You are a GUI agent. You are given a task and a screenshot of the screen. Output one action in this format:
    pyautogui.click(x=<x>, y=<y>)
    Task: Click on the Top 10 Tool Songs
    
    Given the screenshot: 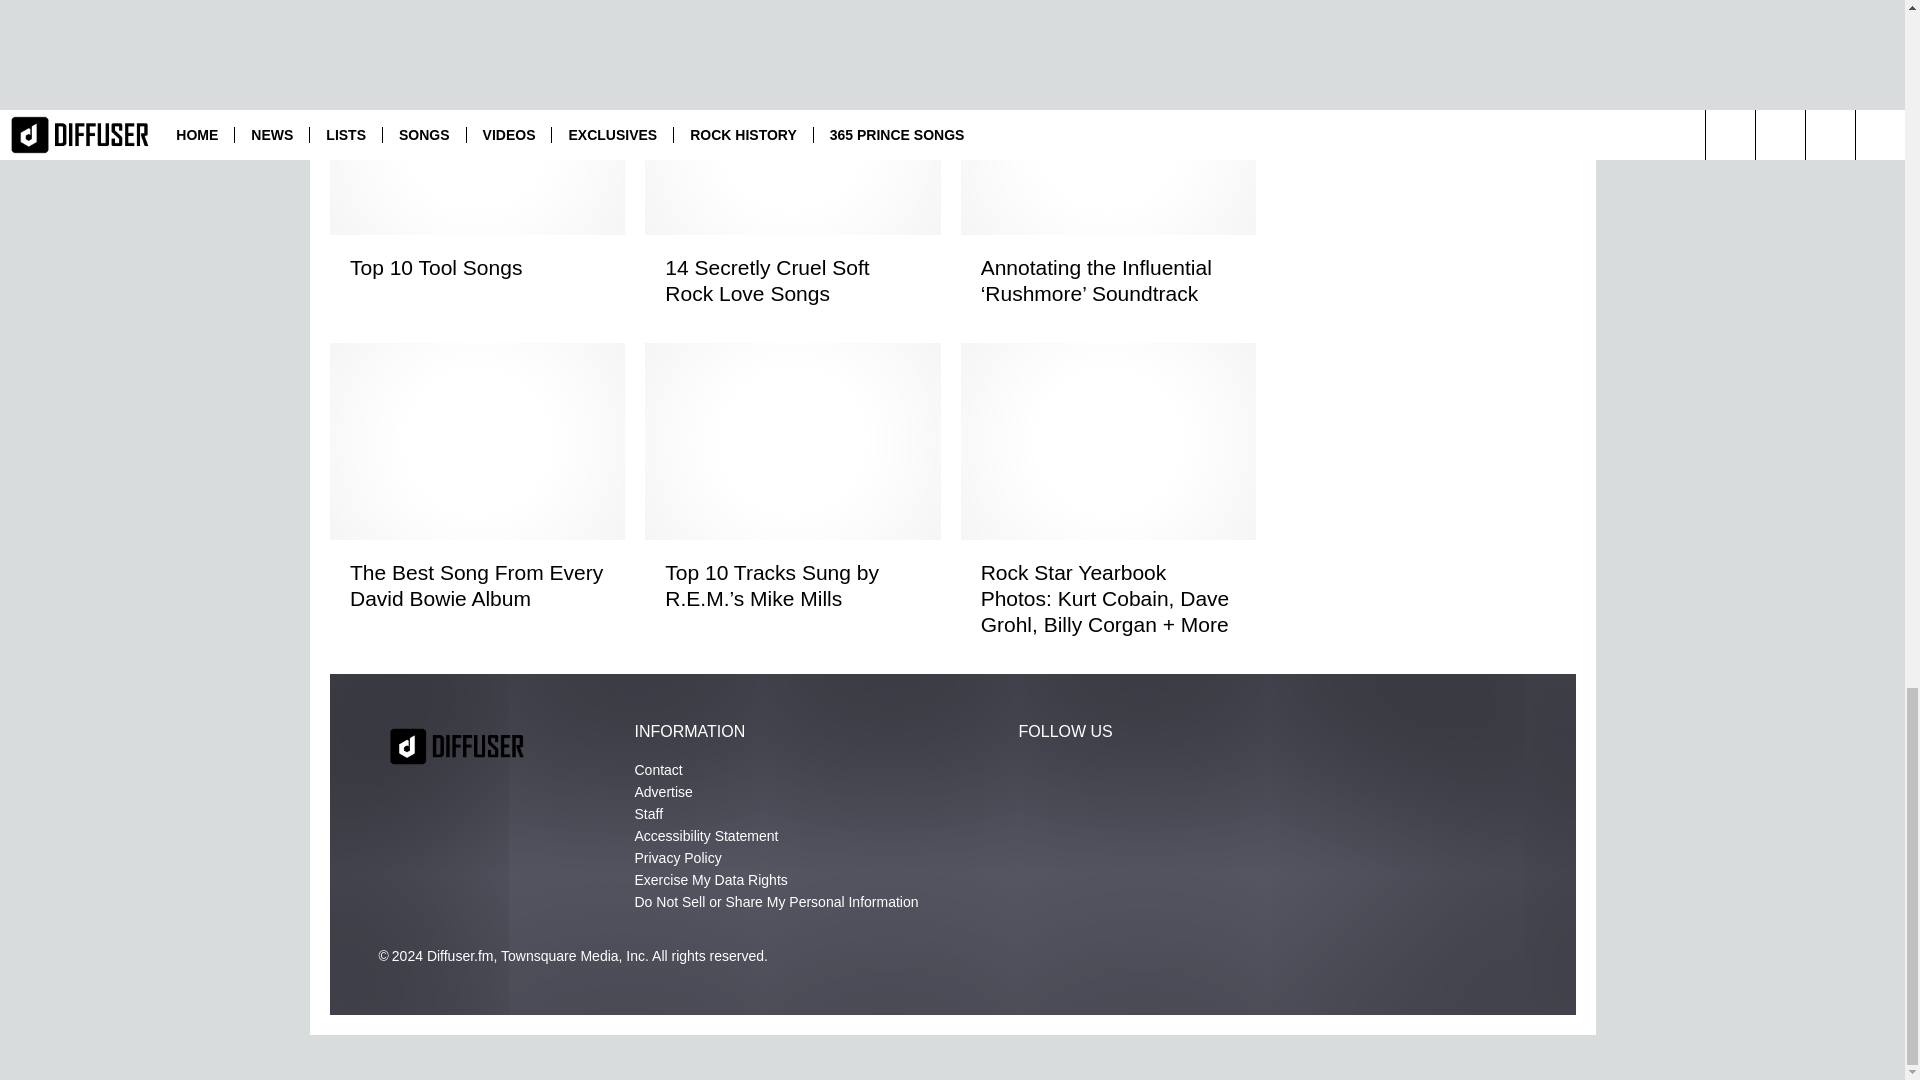 What is the action you would take?
    pyautogui.click(x=476, y=267)
    